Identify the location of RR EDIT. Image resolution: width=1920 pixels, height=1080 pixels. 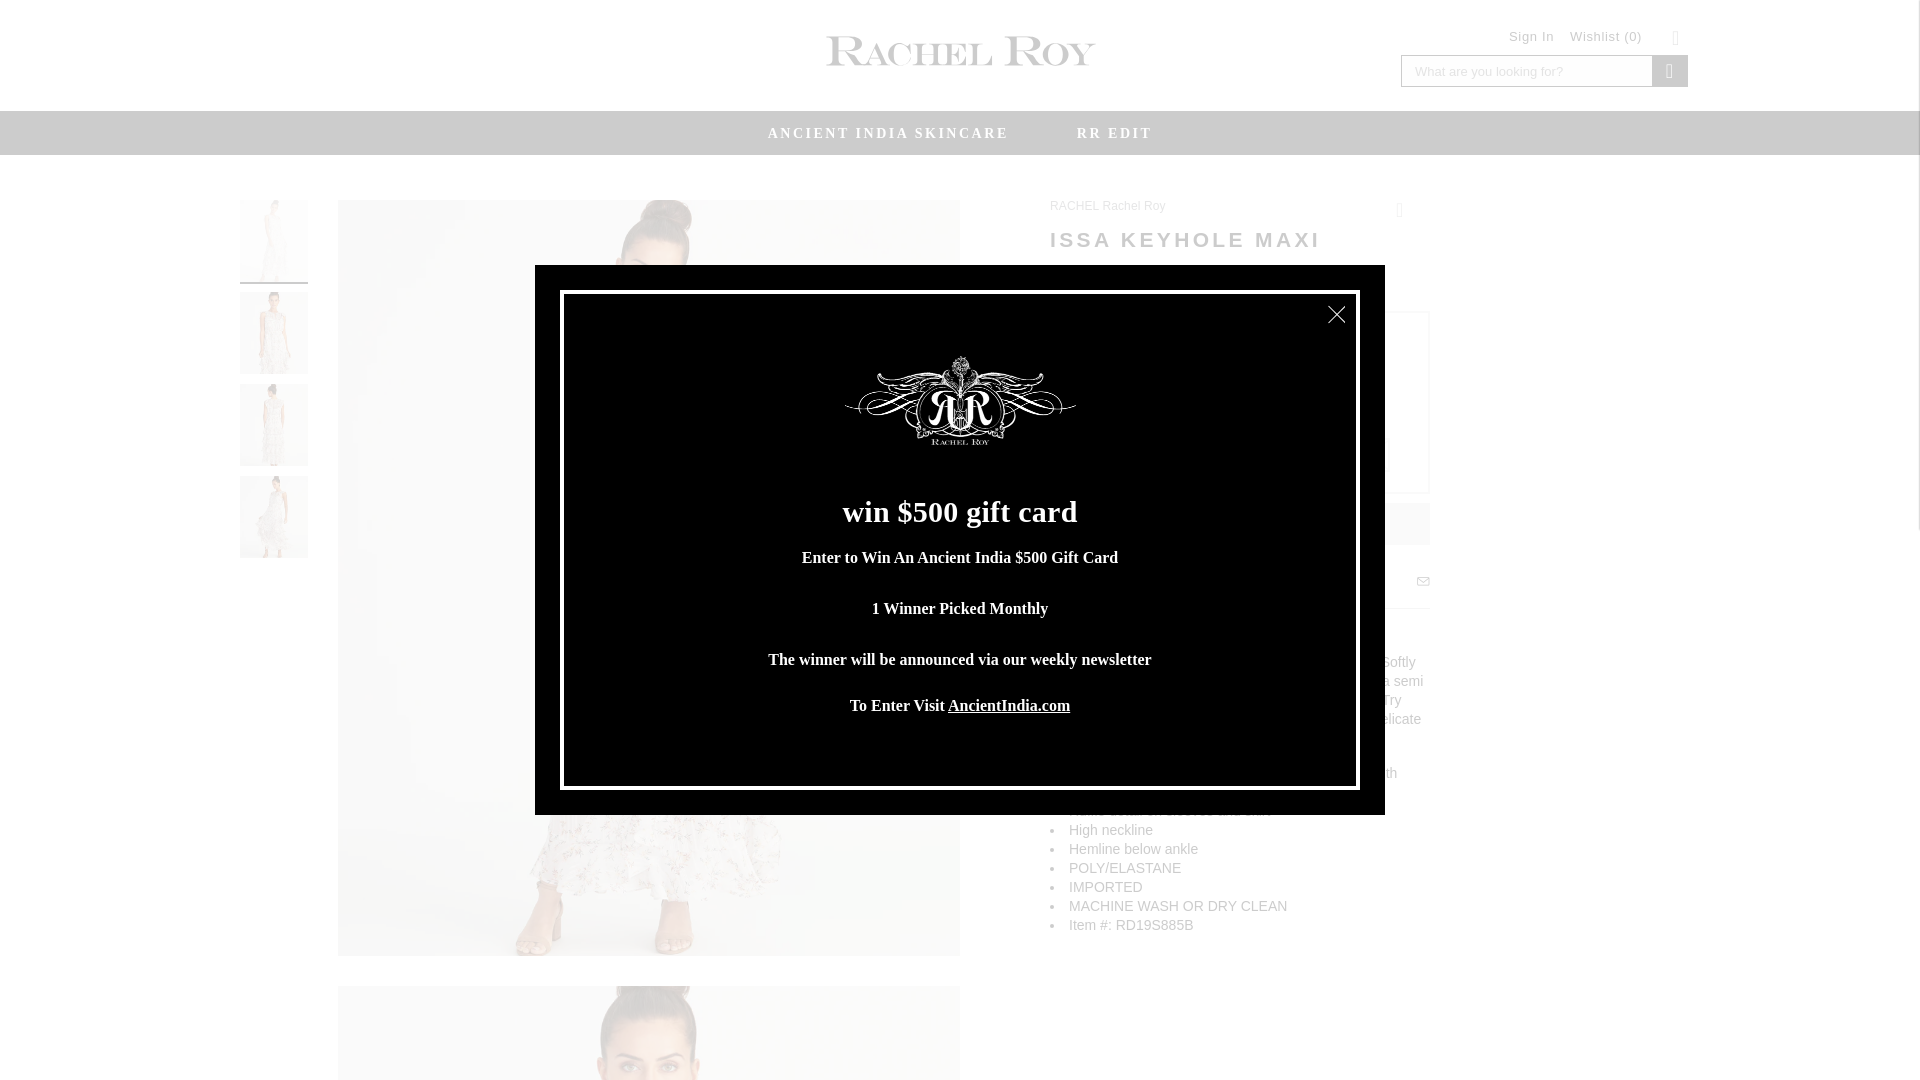
(1115, 133).